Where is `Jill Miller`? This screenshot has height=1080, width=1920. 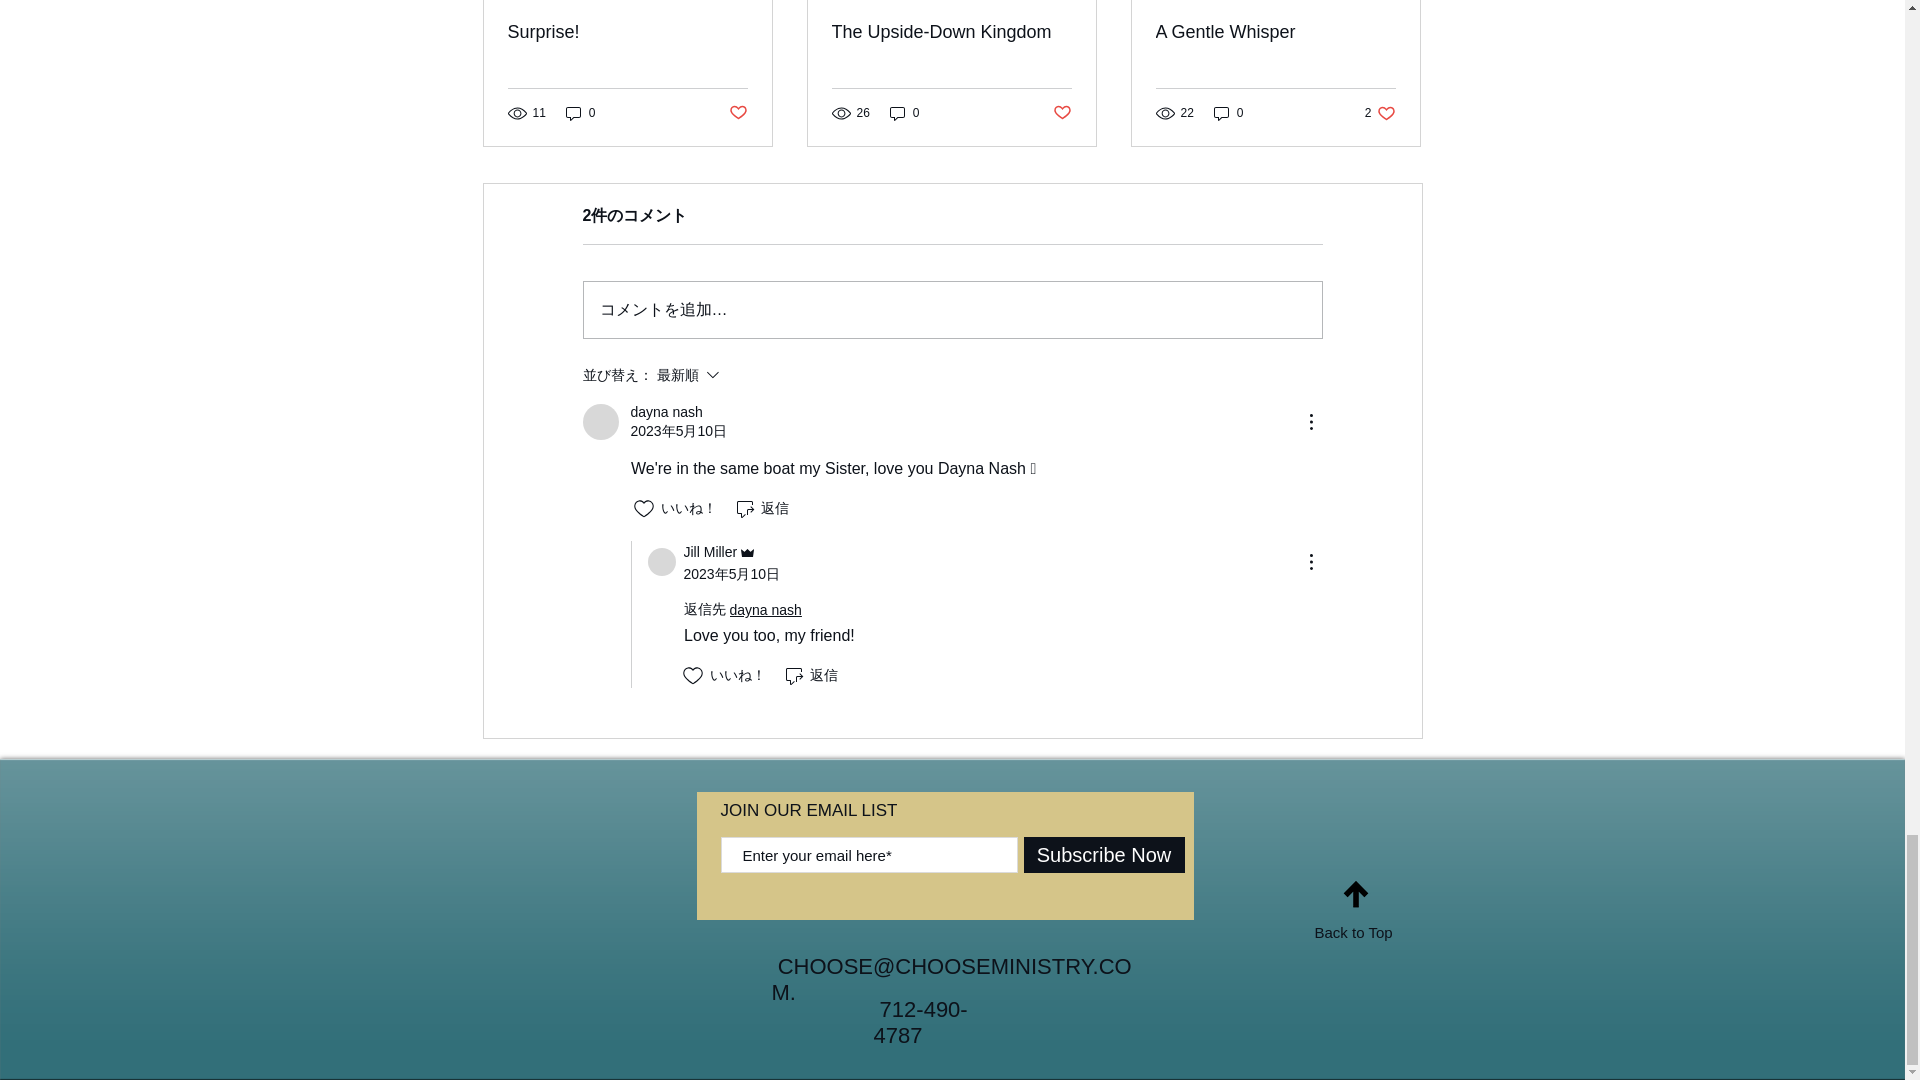
Jill Miller is located at coordinates (580, 113).